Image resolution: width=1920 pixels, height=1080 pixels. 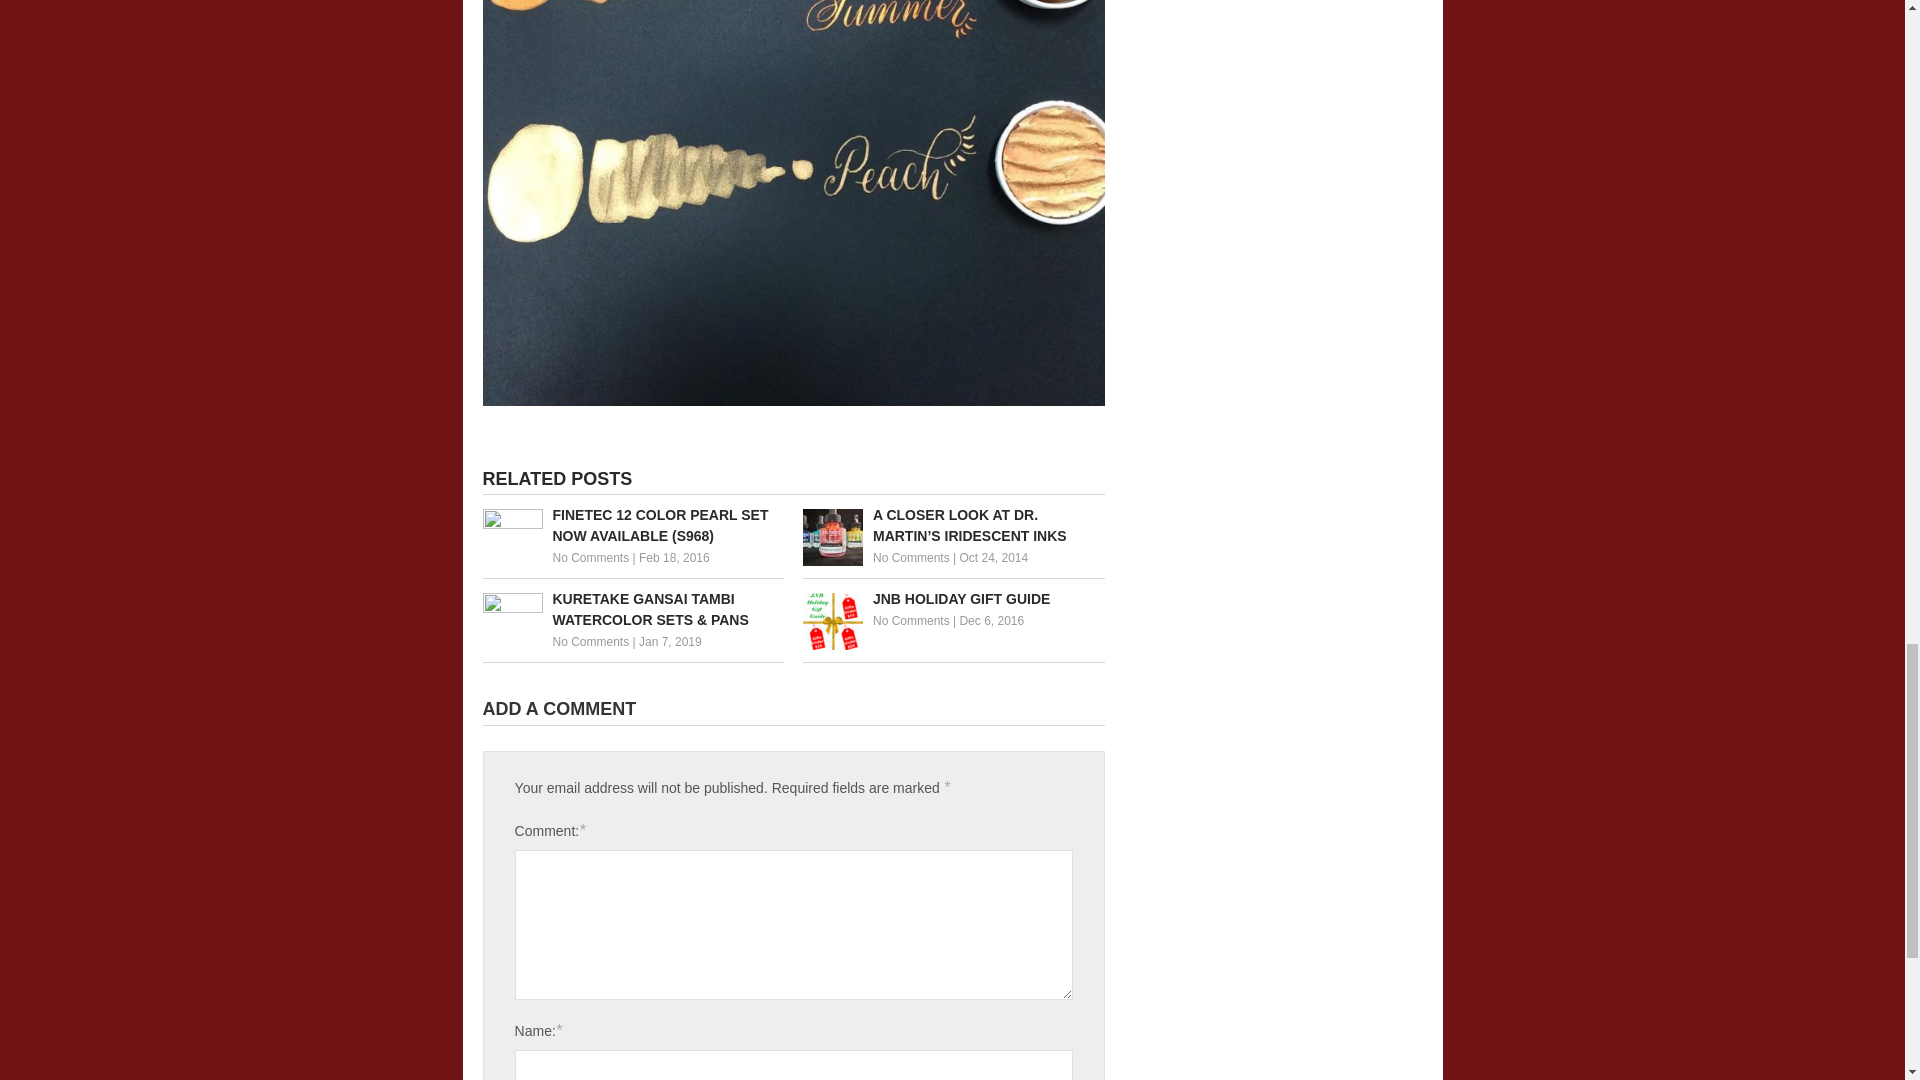 I want to click on JNB HOLIDAY GIFT GUIDE, so click(x=954, y=599).